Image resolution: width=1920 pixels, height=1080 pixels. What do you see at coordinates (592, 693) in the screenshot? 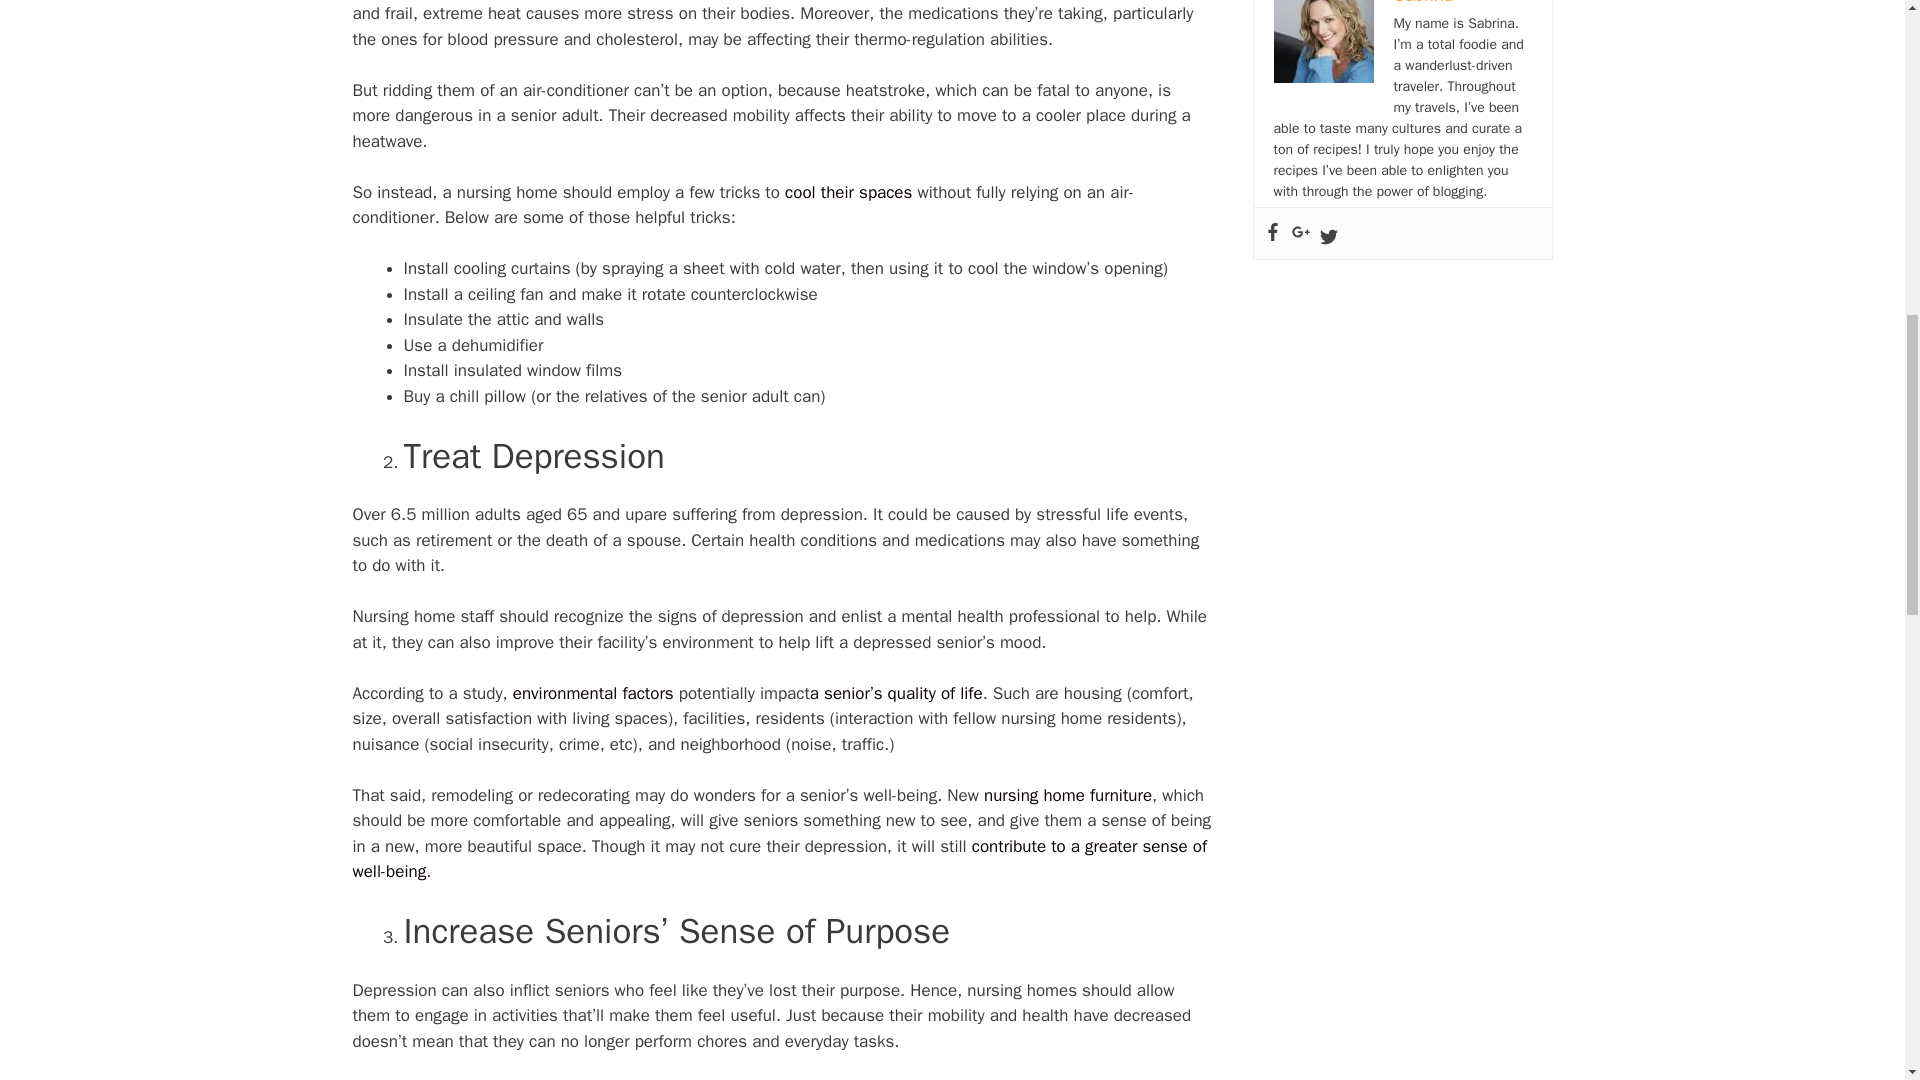
I see `environmental factors` at bounding box center [592, 693].